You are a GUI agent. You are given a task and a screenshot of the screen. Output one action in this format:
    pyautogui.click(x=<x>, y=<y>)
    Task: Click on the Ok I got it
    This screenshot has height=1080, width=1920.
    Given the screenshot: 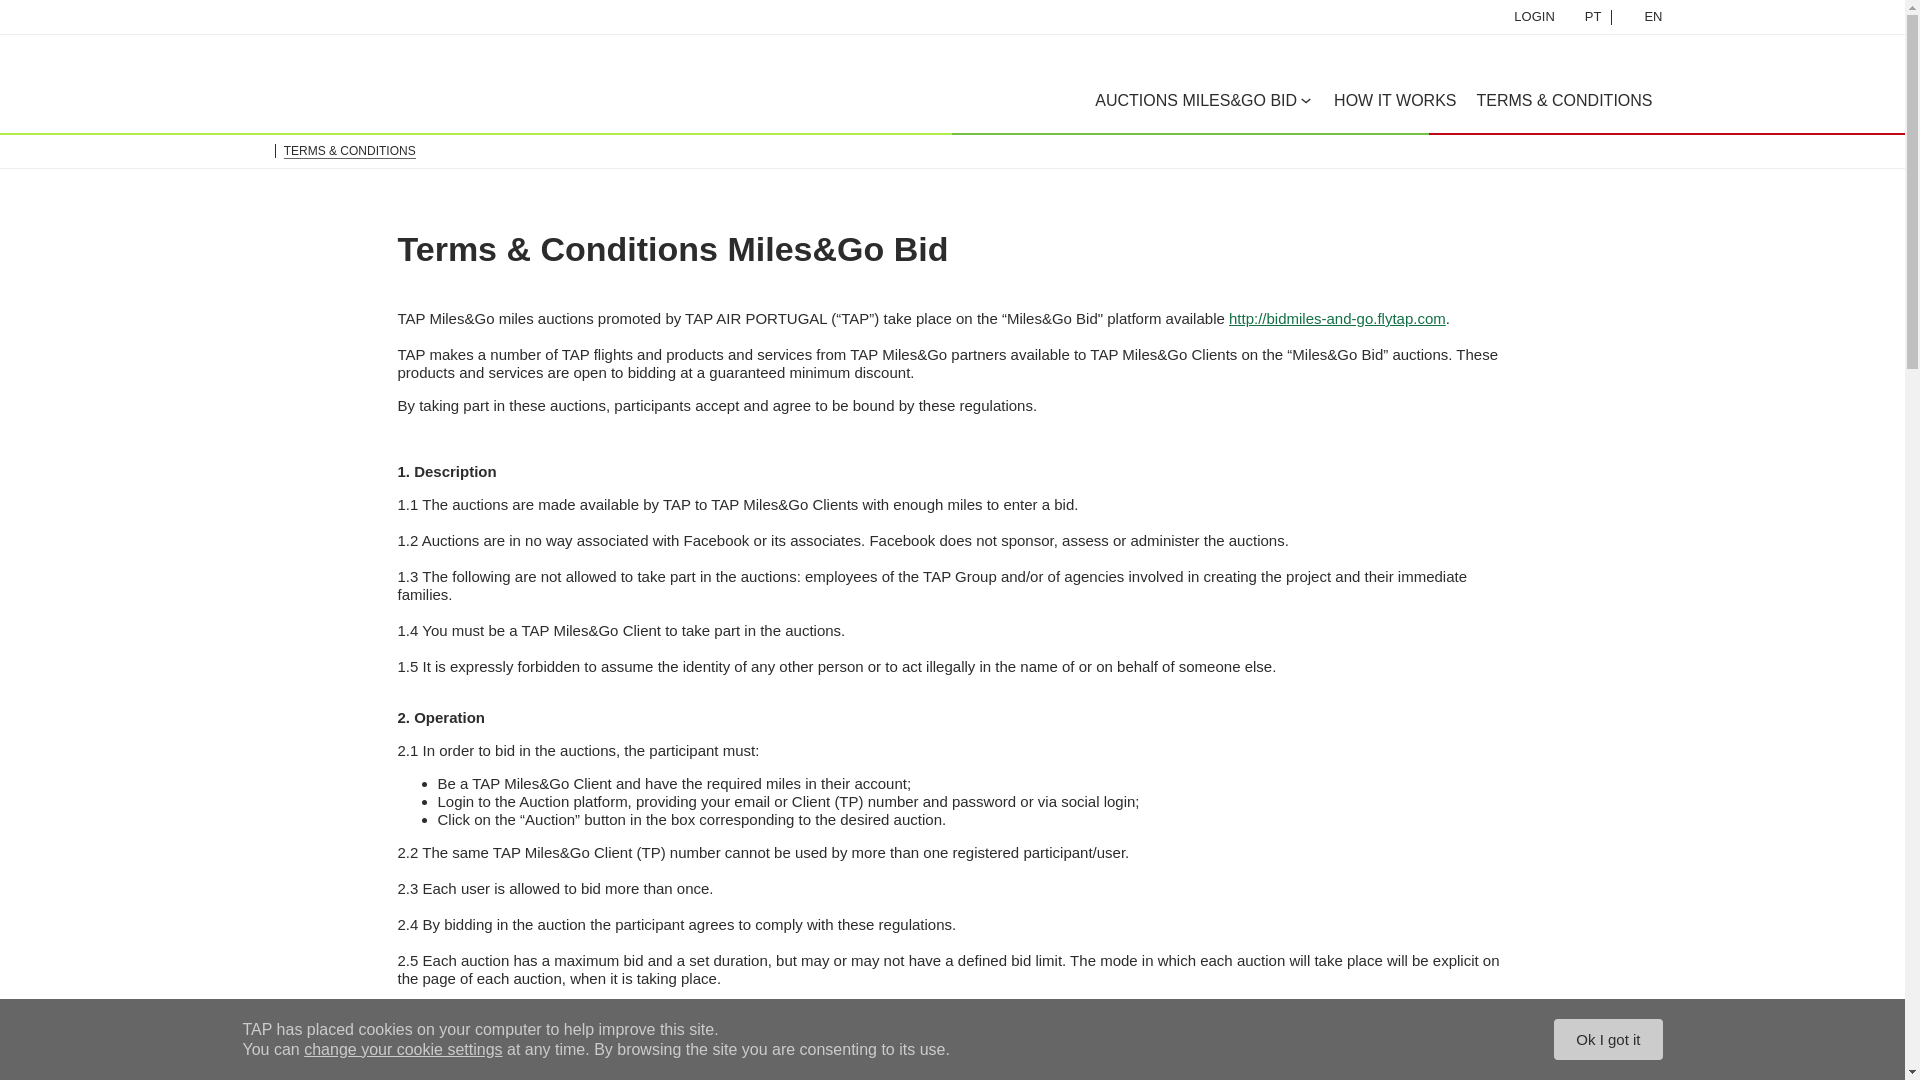 What is the action you would take?
    pyautogui.click(x=1608, y=1039)
    